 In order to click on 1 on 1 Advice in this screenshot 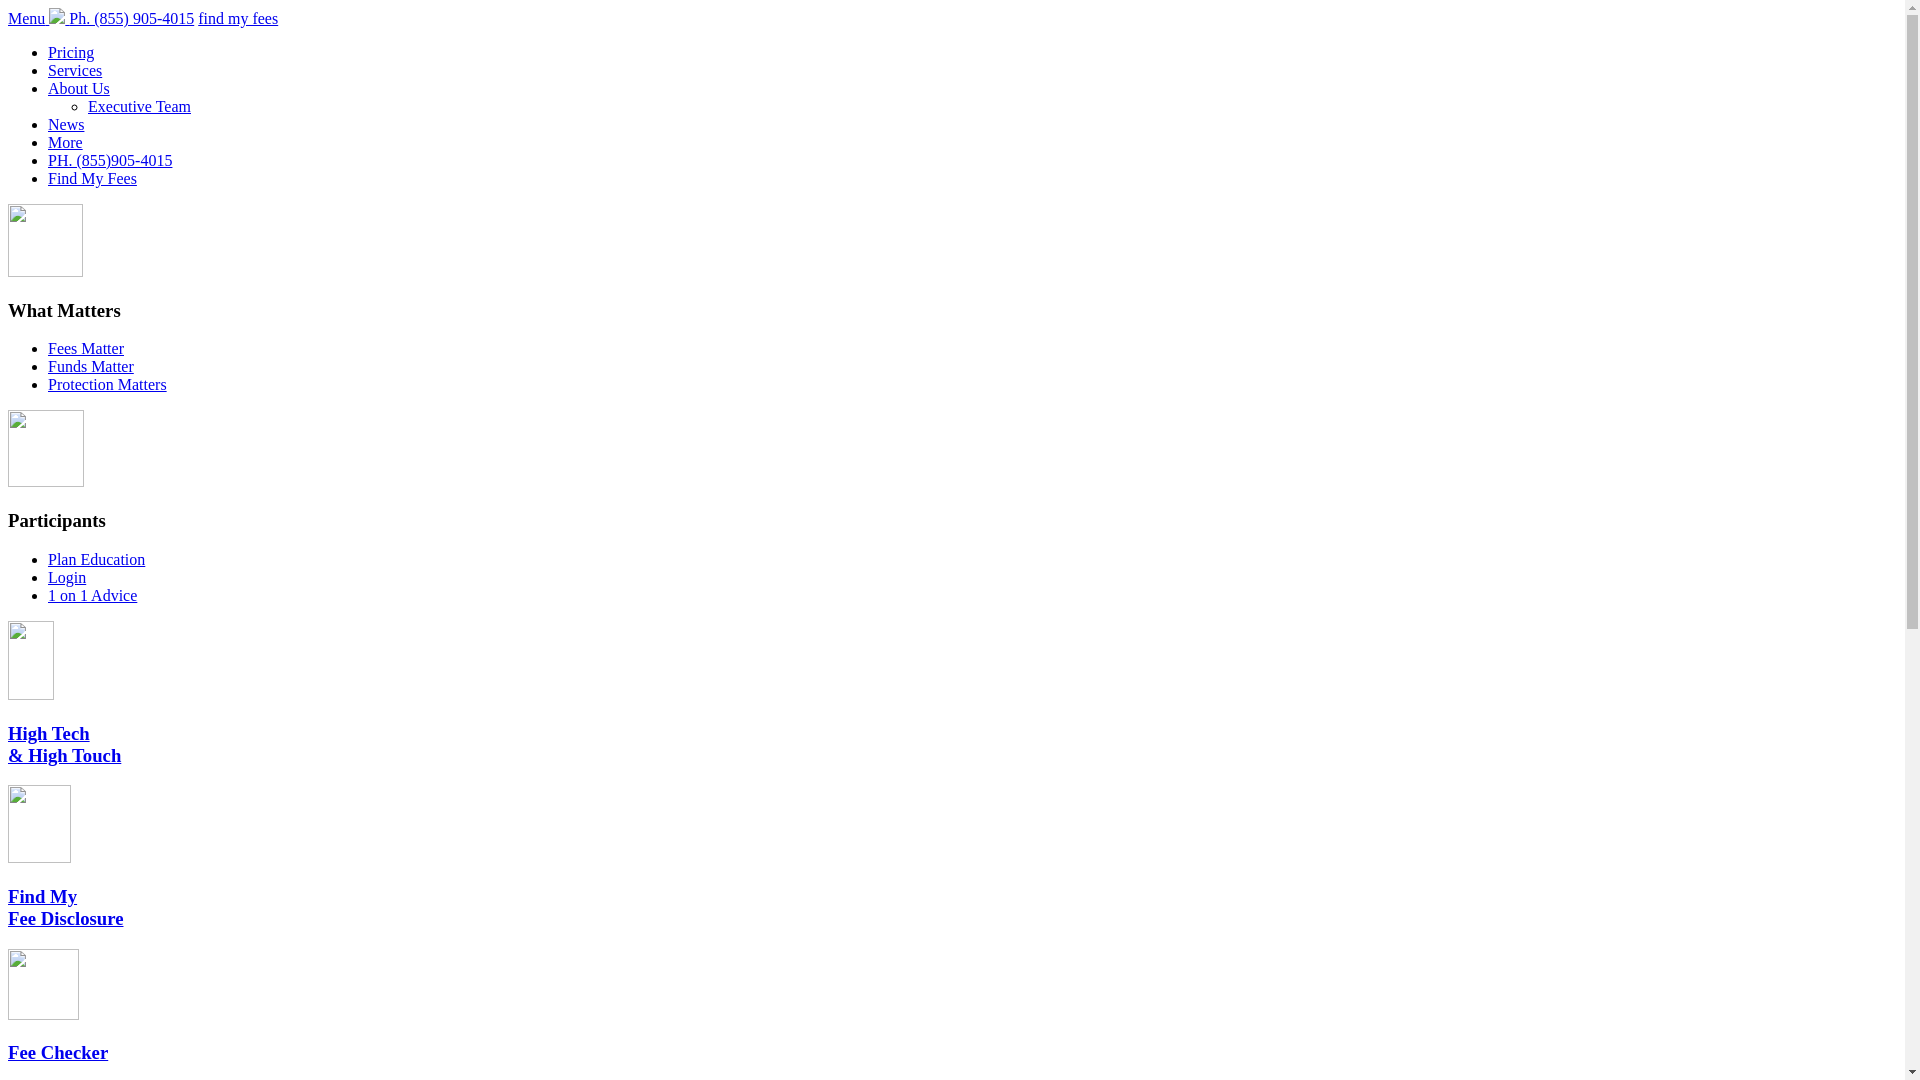, I will do `click(92, 596)`.